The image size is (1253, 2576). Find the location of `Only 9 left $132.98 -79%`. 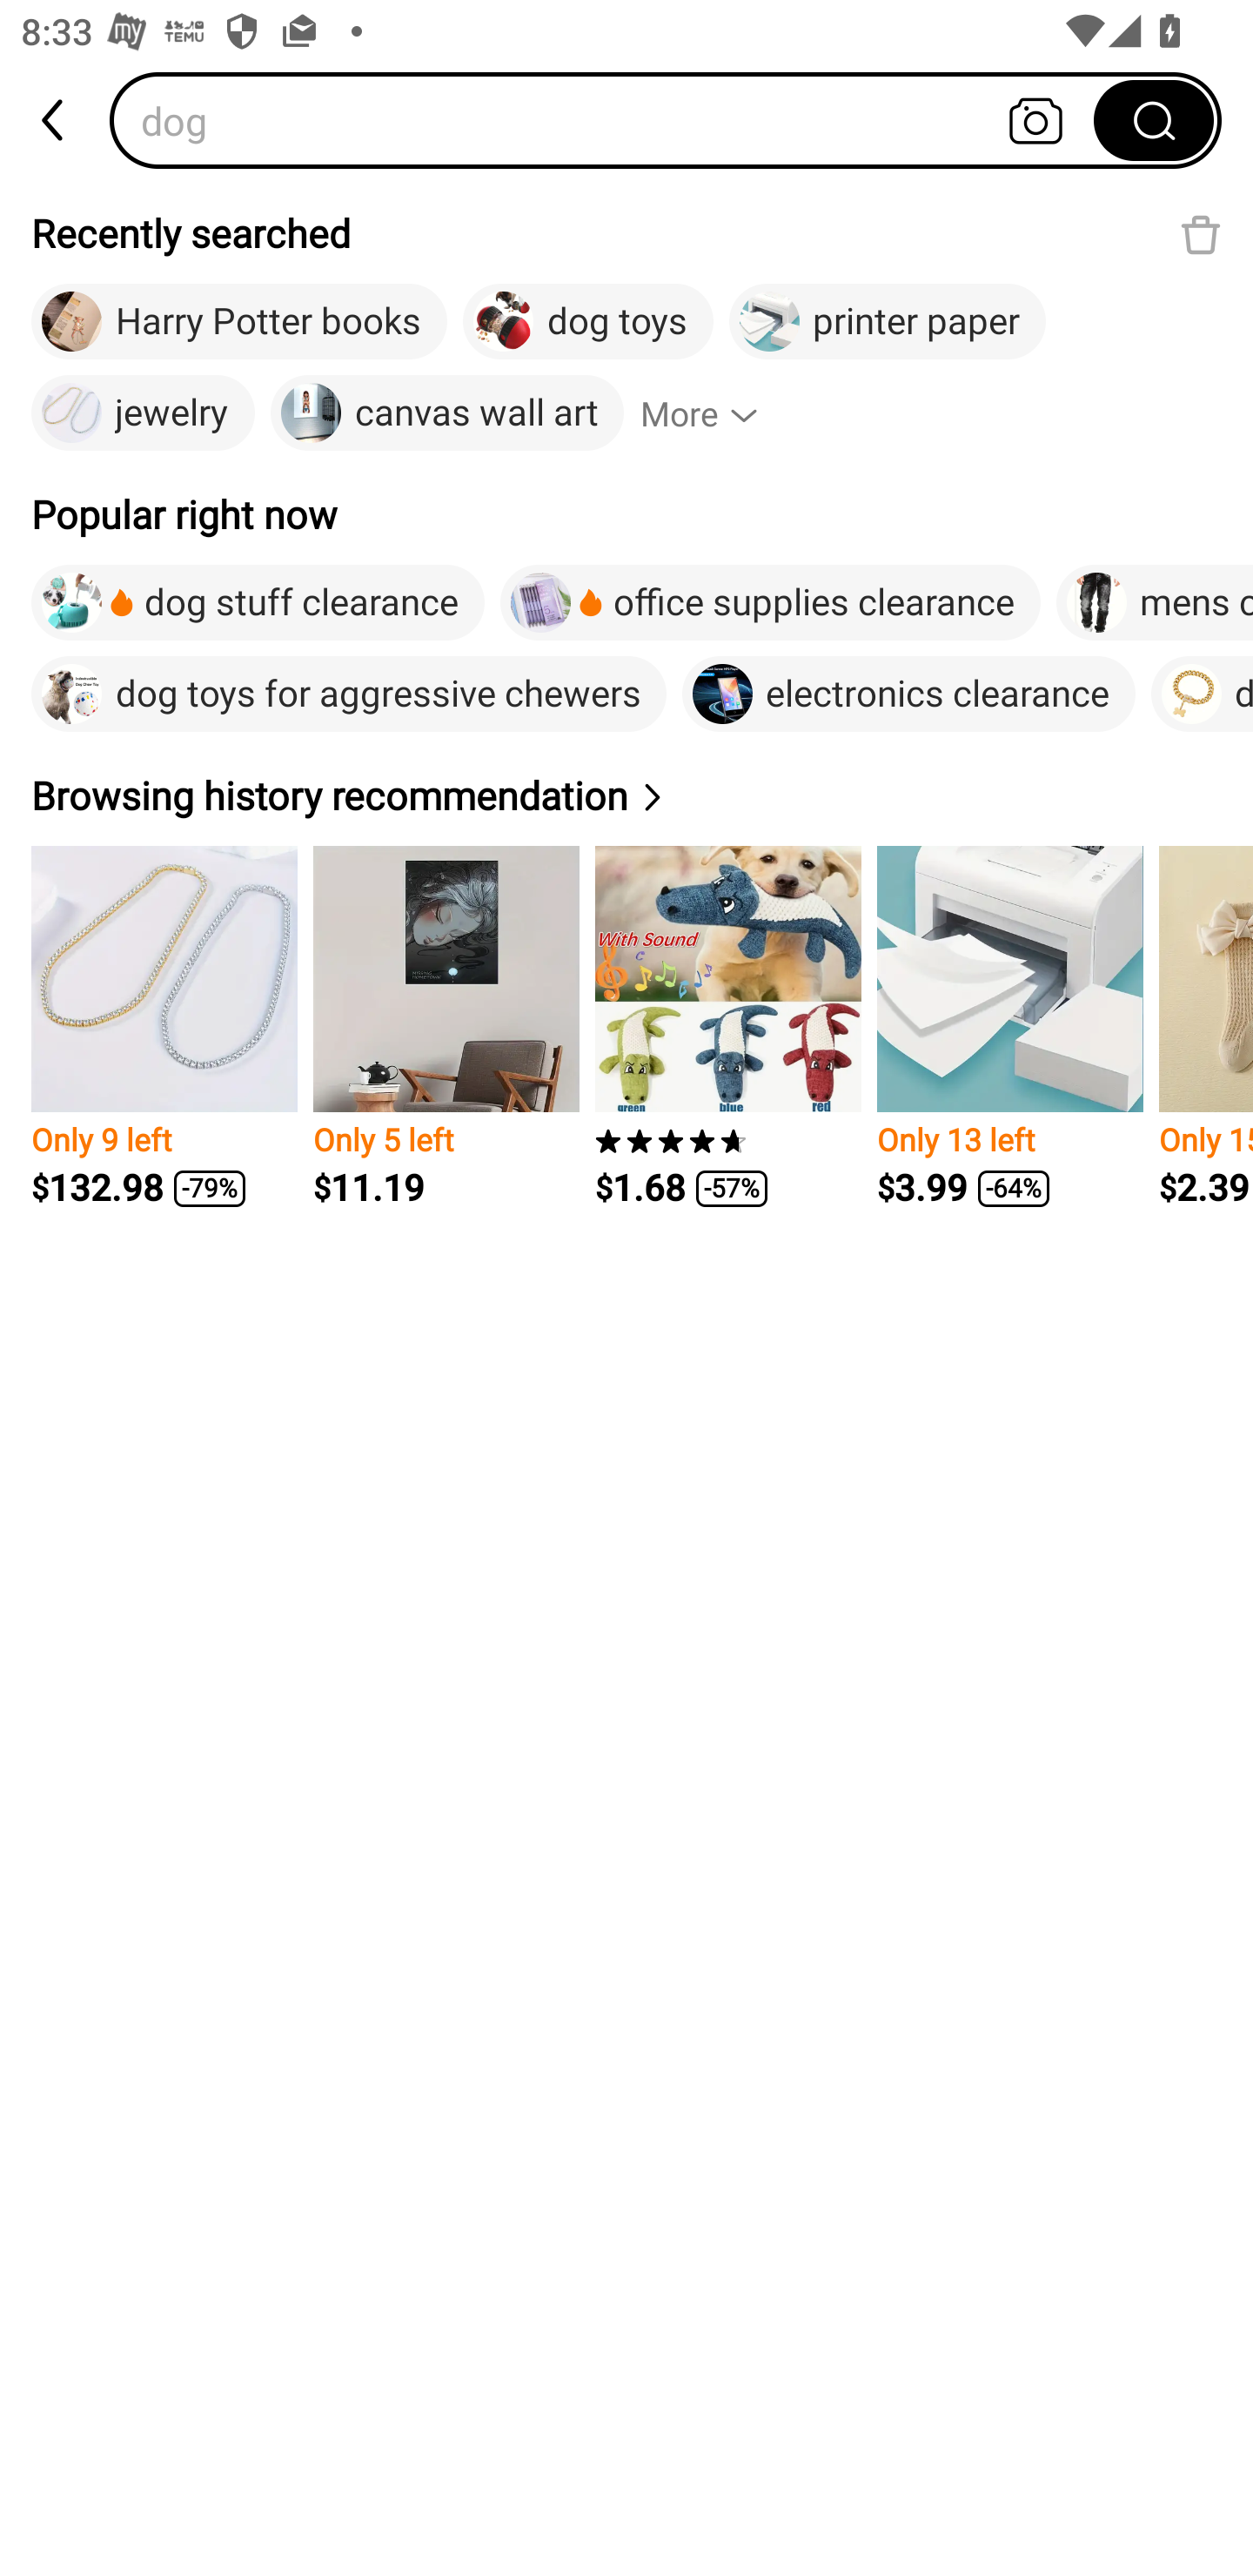

Only 9 left $132.98 -79% is located at coordinates (164, 1027).